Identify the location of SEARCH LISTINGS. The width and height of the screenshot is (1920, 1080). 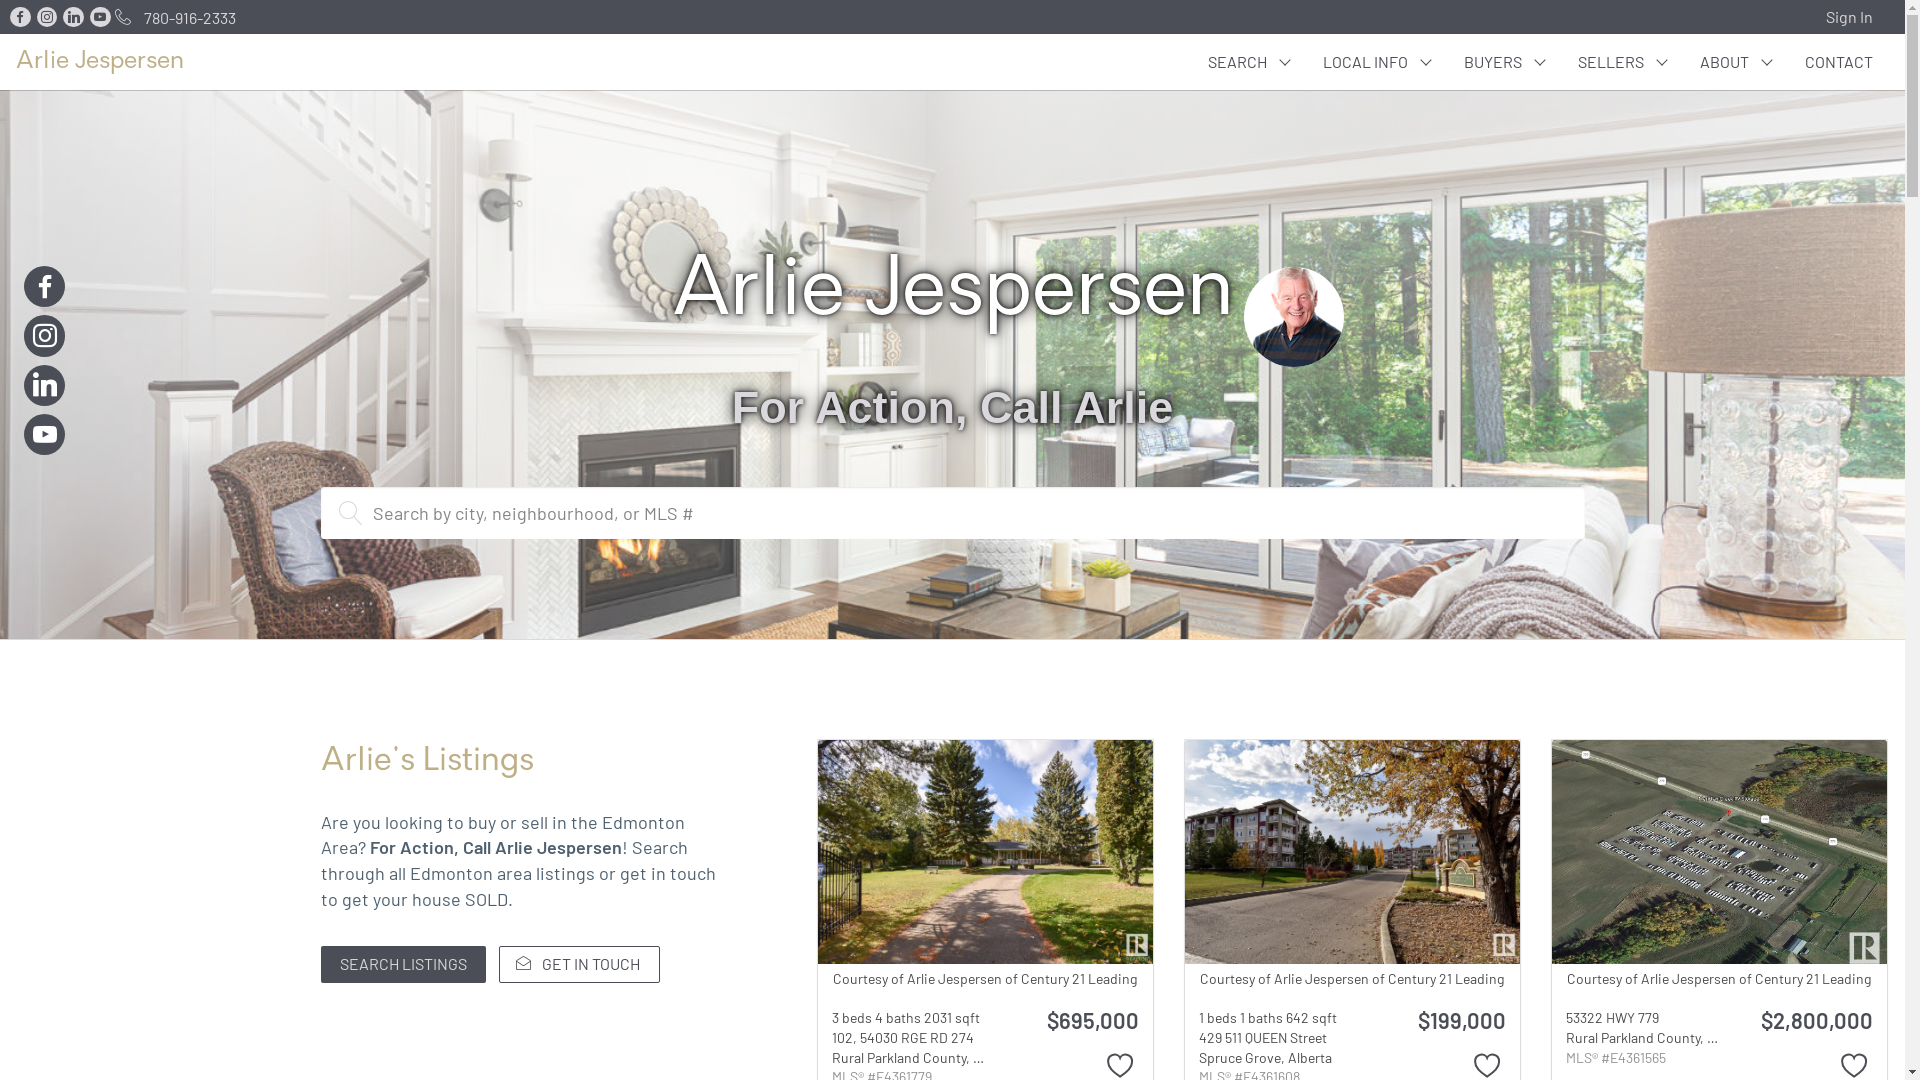
(402, 964).